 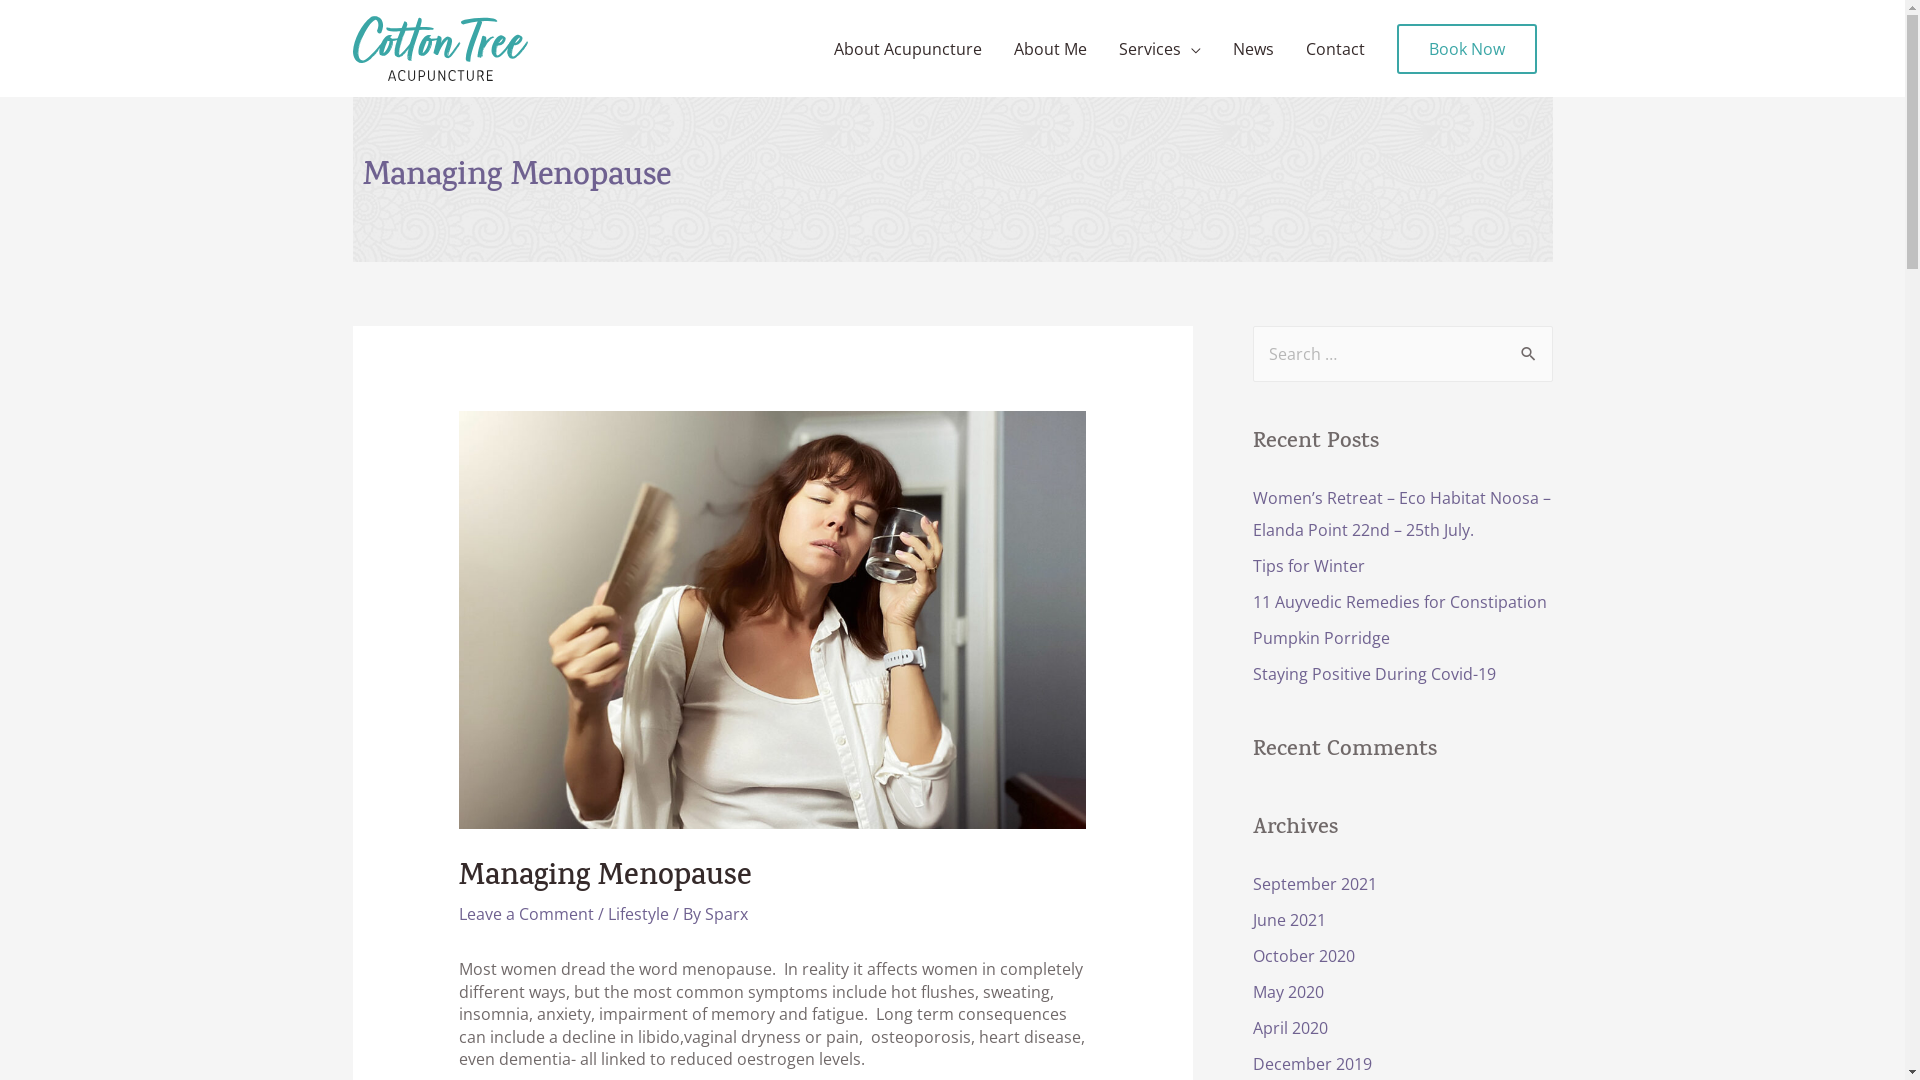 I want to click on September 2021, so click(x=1314, y=884).